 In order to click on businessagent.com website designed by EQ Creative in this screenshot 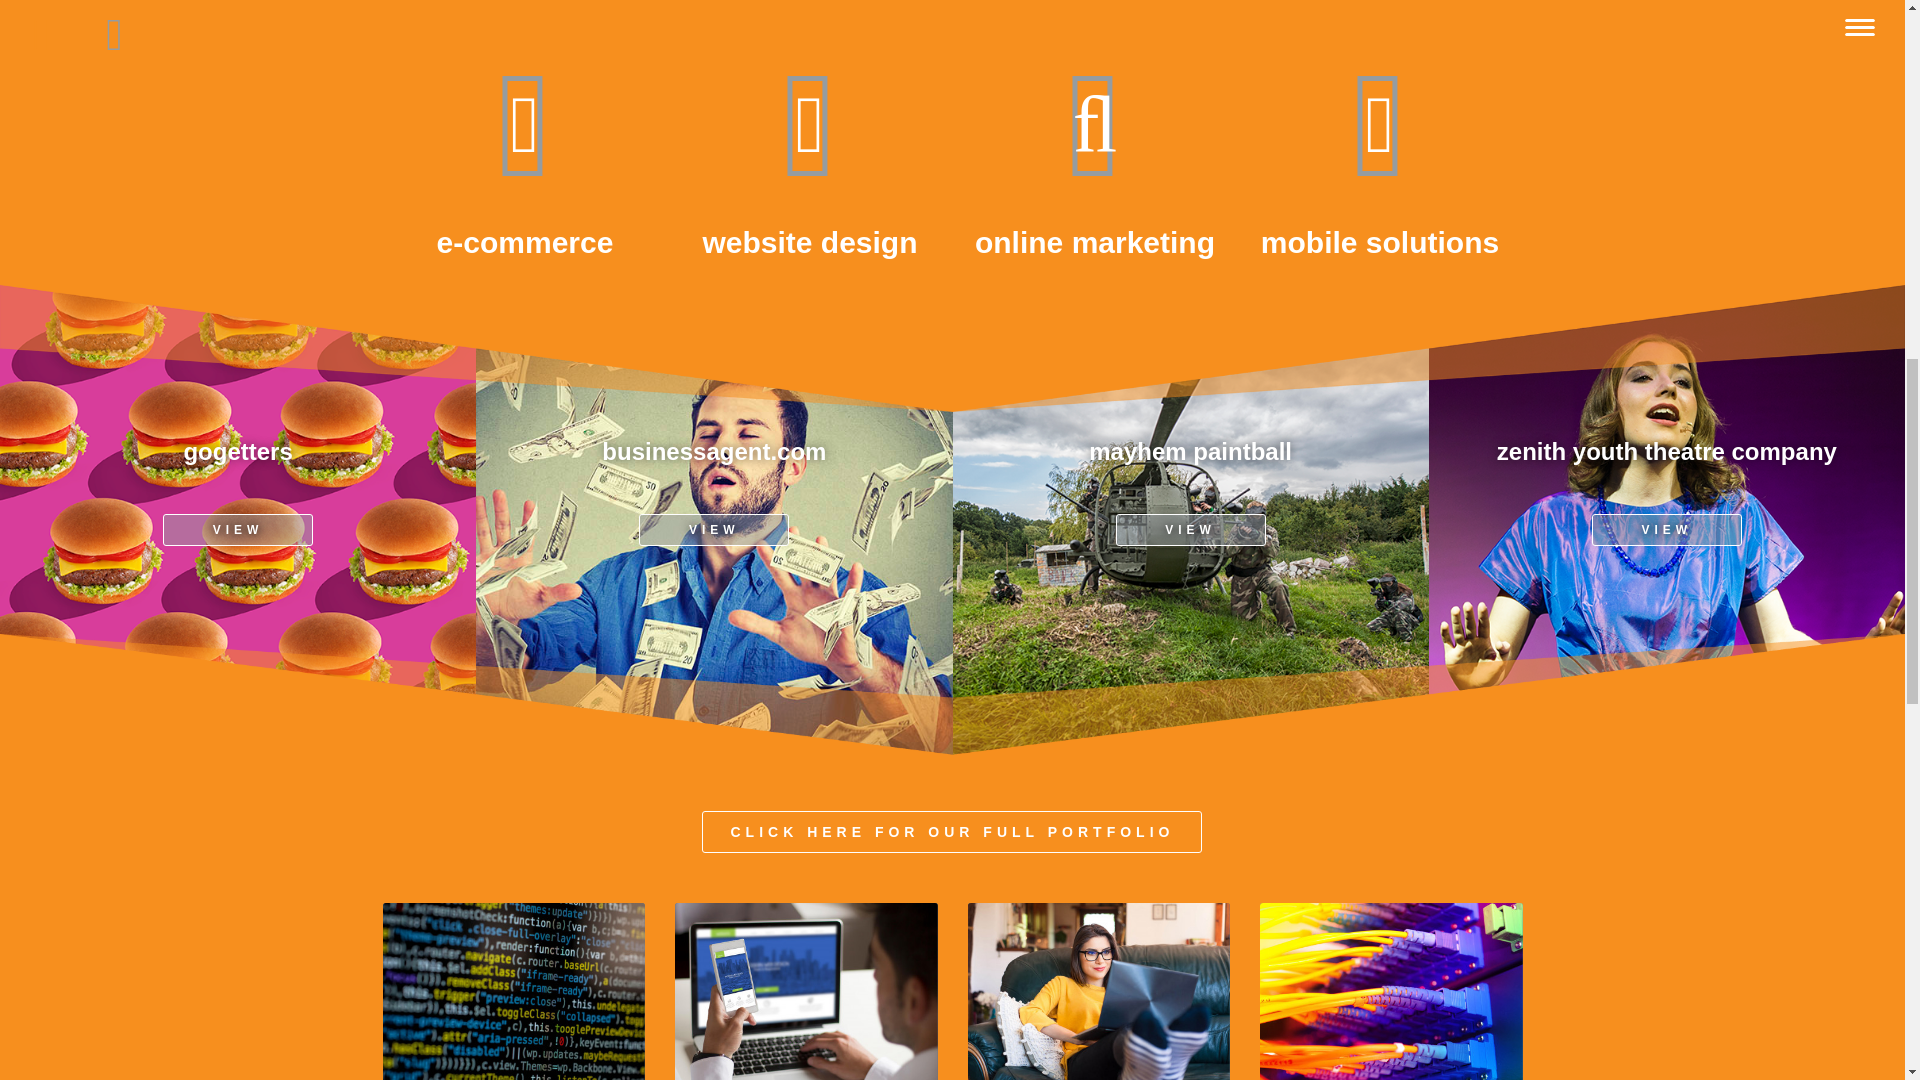, I will do `click(714, 523)`.